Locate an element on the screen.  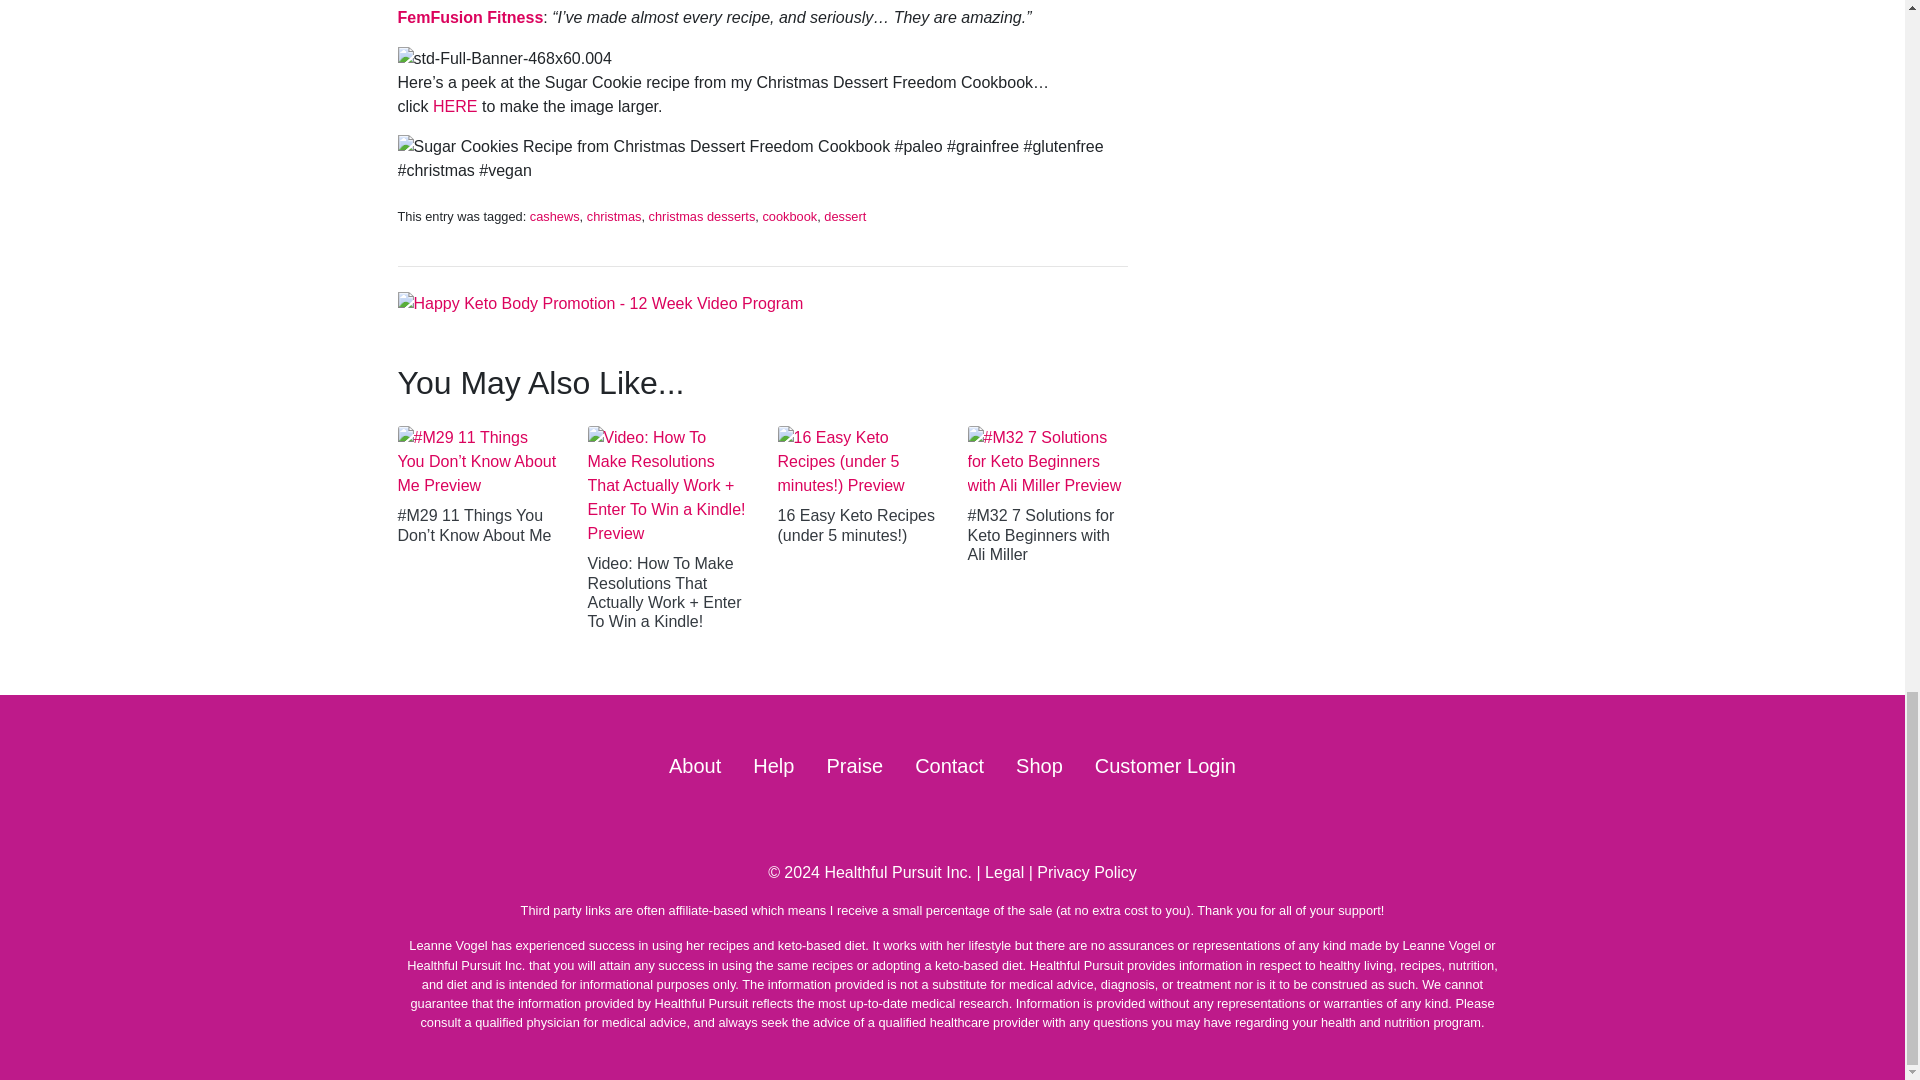
dessert is located at coordinates (844, 216).